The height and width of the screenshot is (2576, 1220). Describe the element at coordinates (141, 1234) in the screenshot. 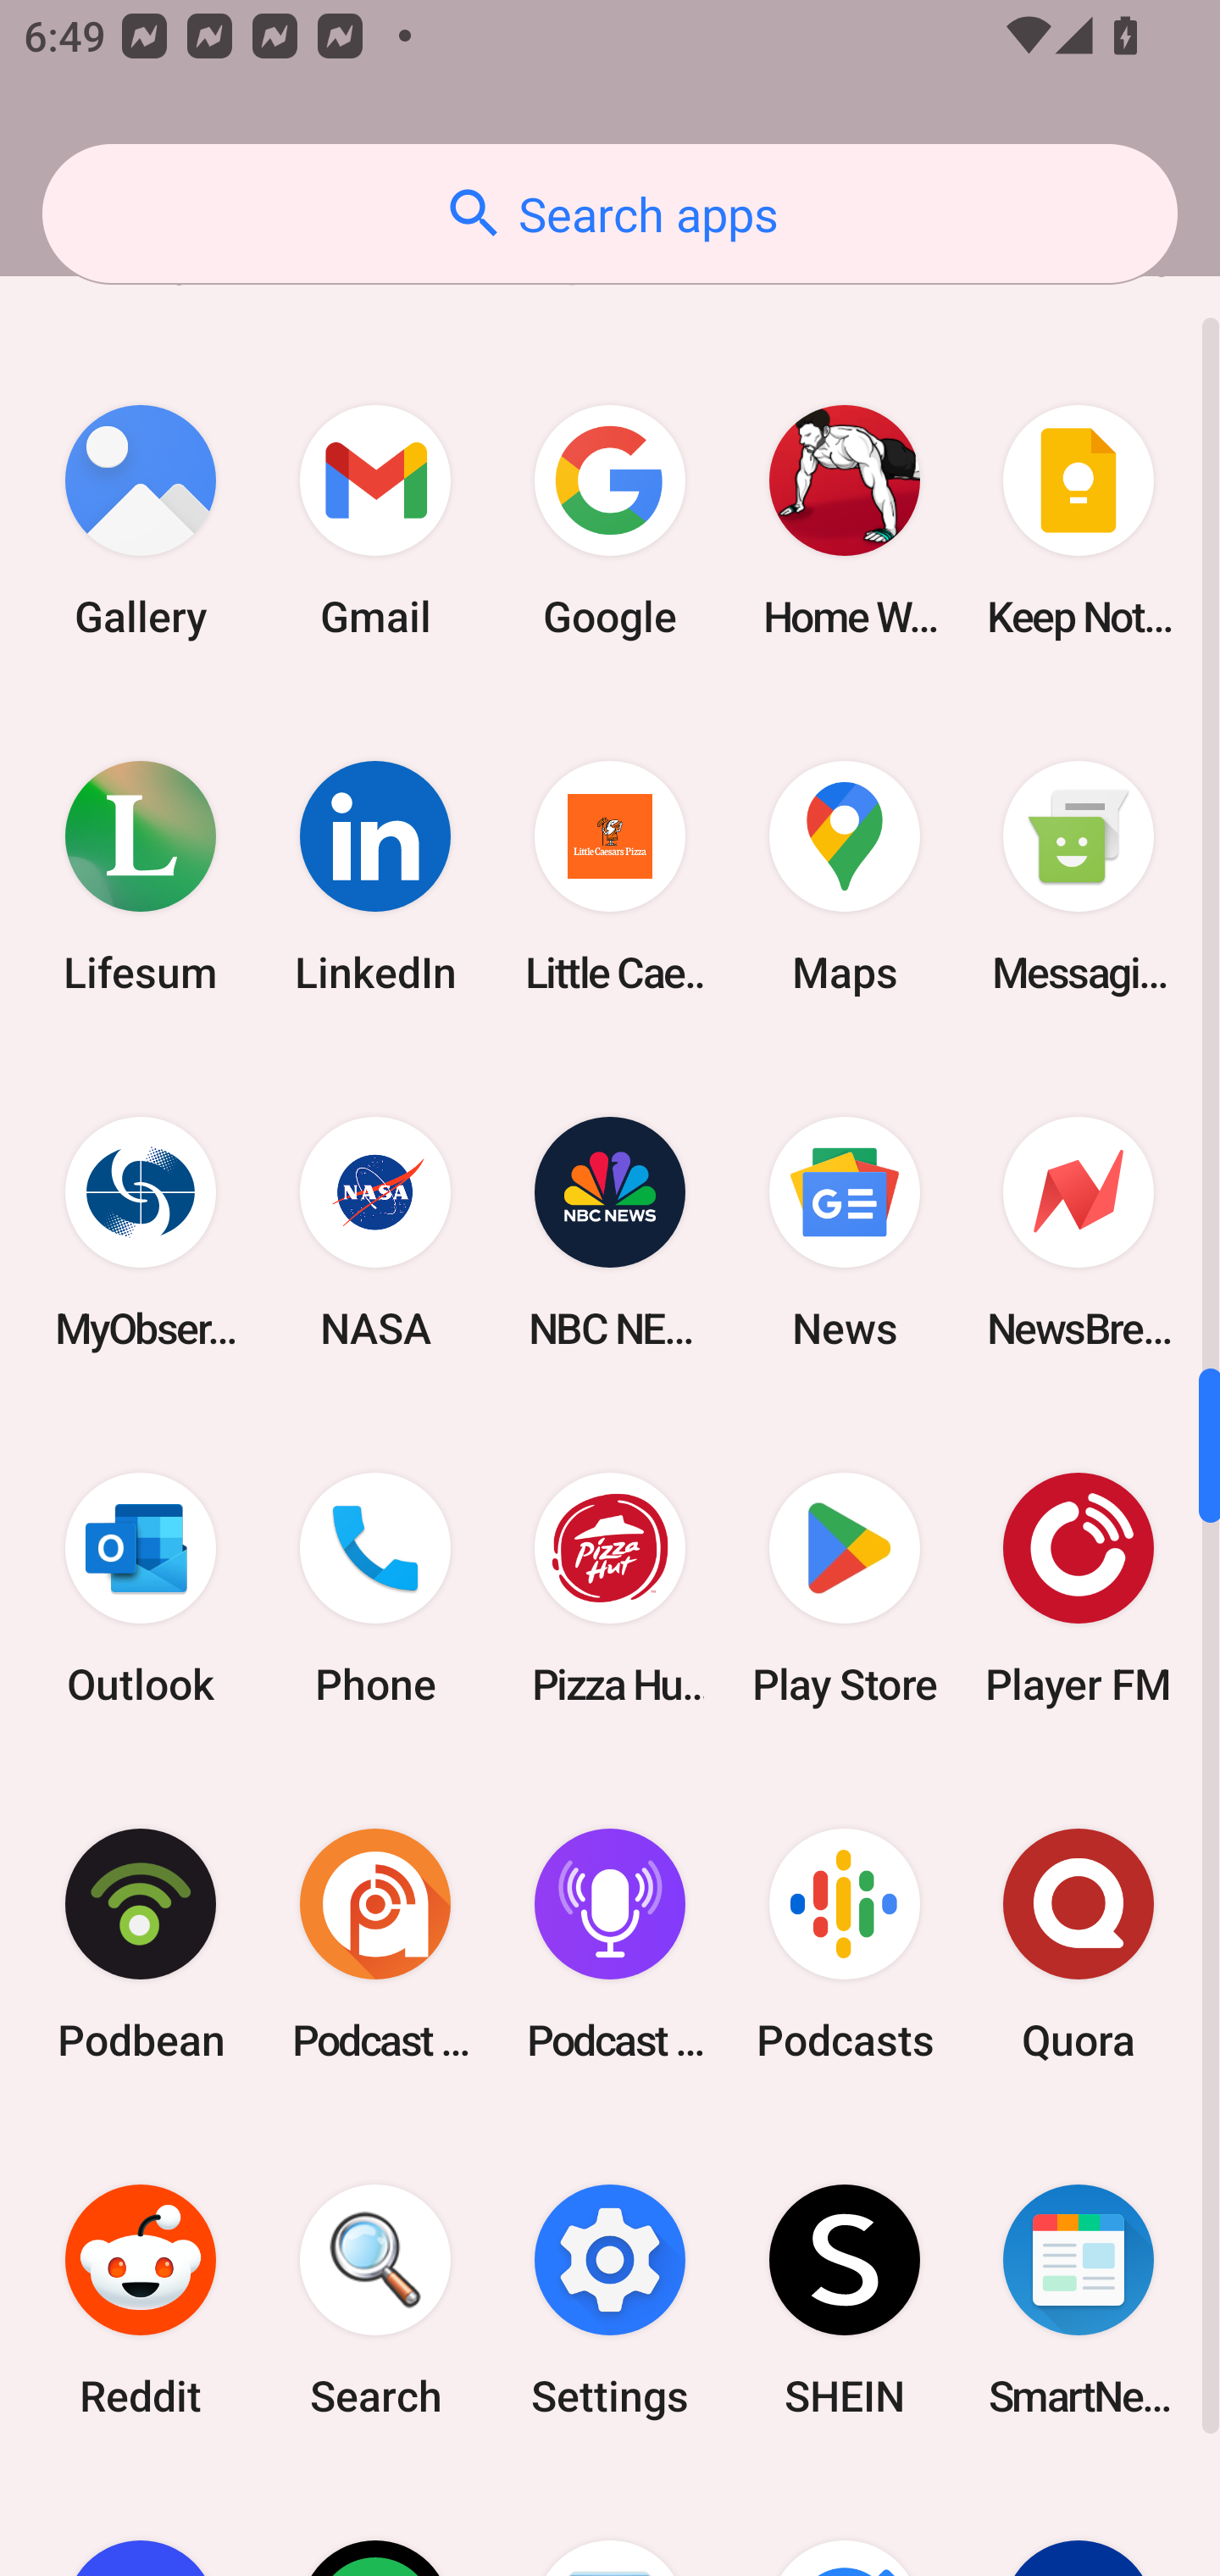

I see `MyObservatory` at that location.